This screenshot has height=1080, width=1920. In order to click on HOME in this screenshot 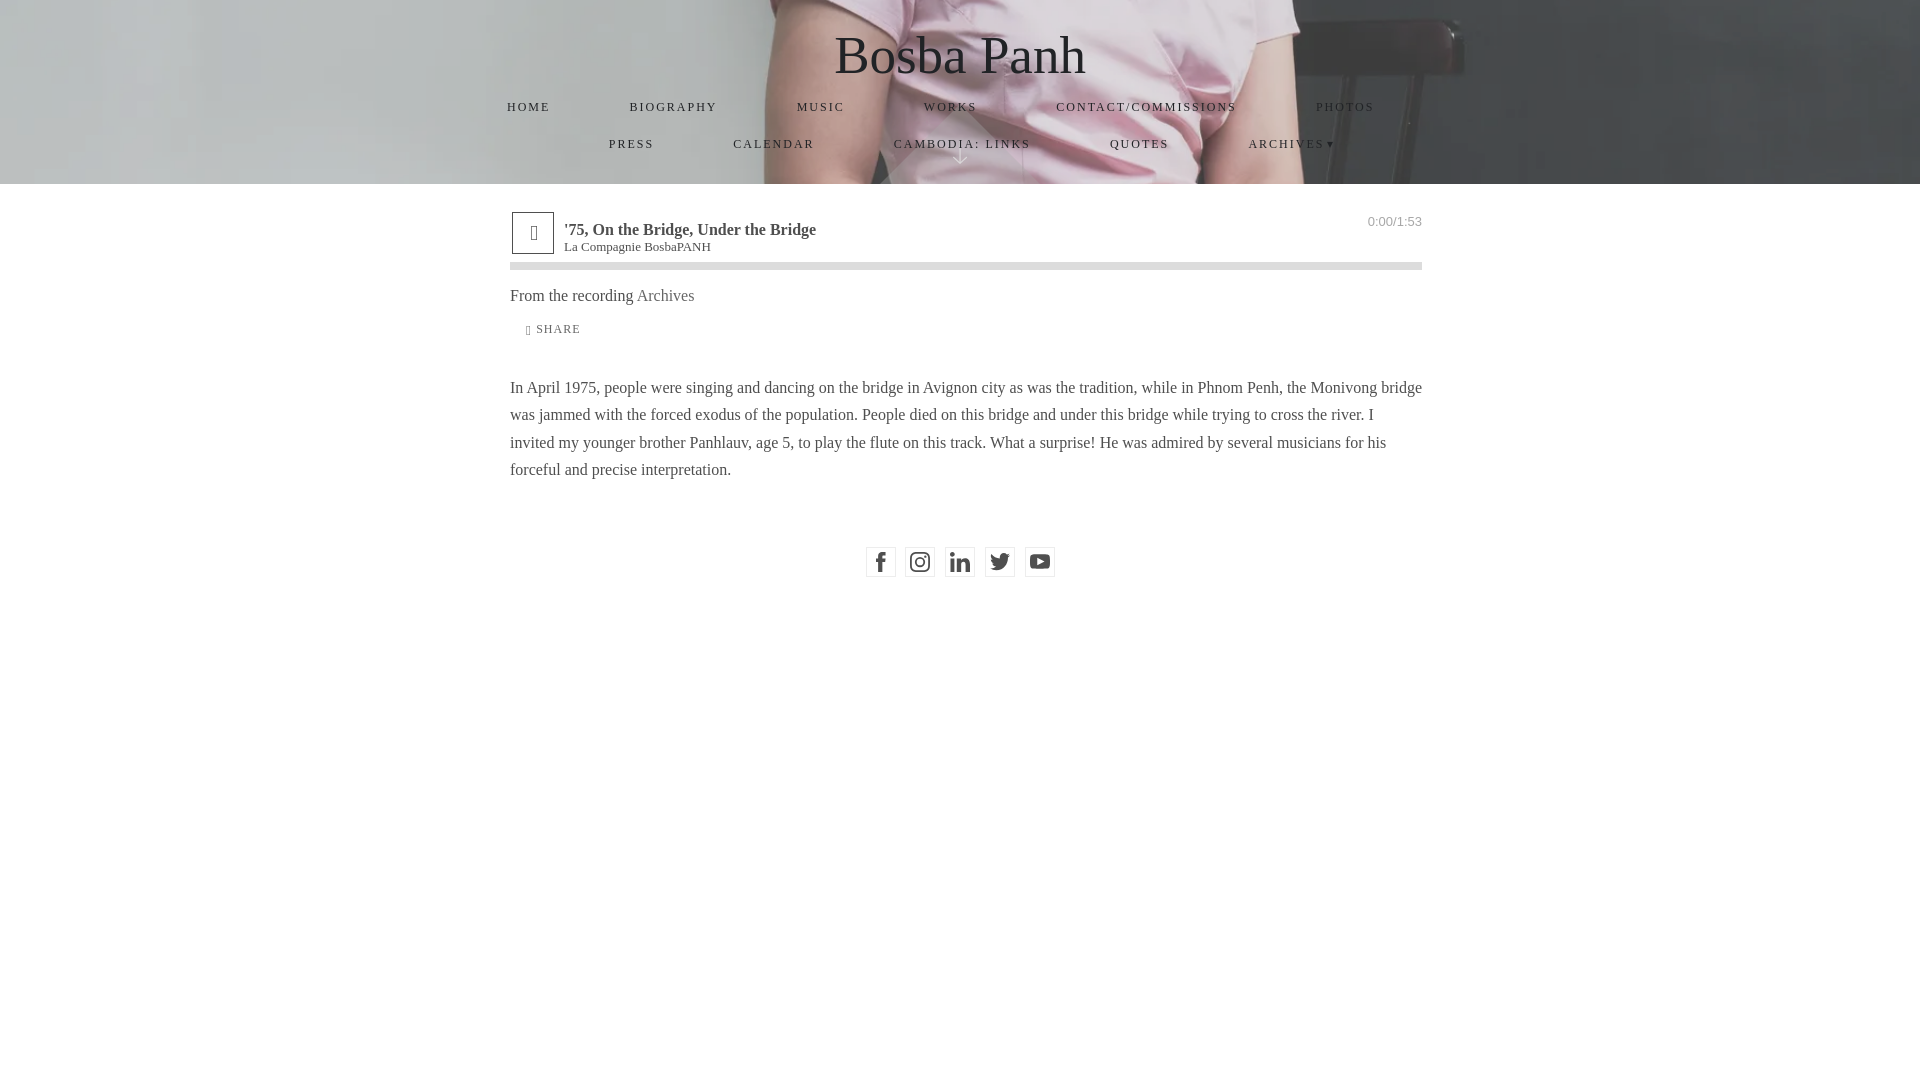, I will do `click(528, 107)`.